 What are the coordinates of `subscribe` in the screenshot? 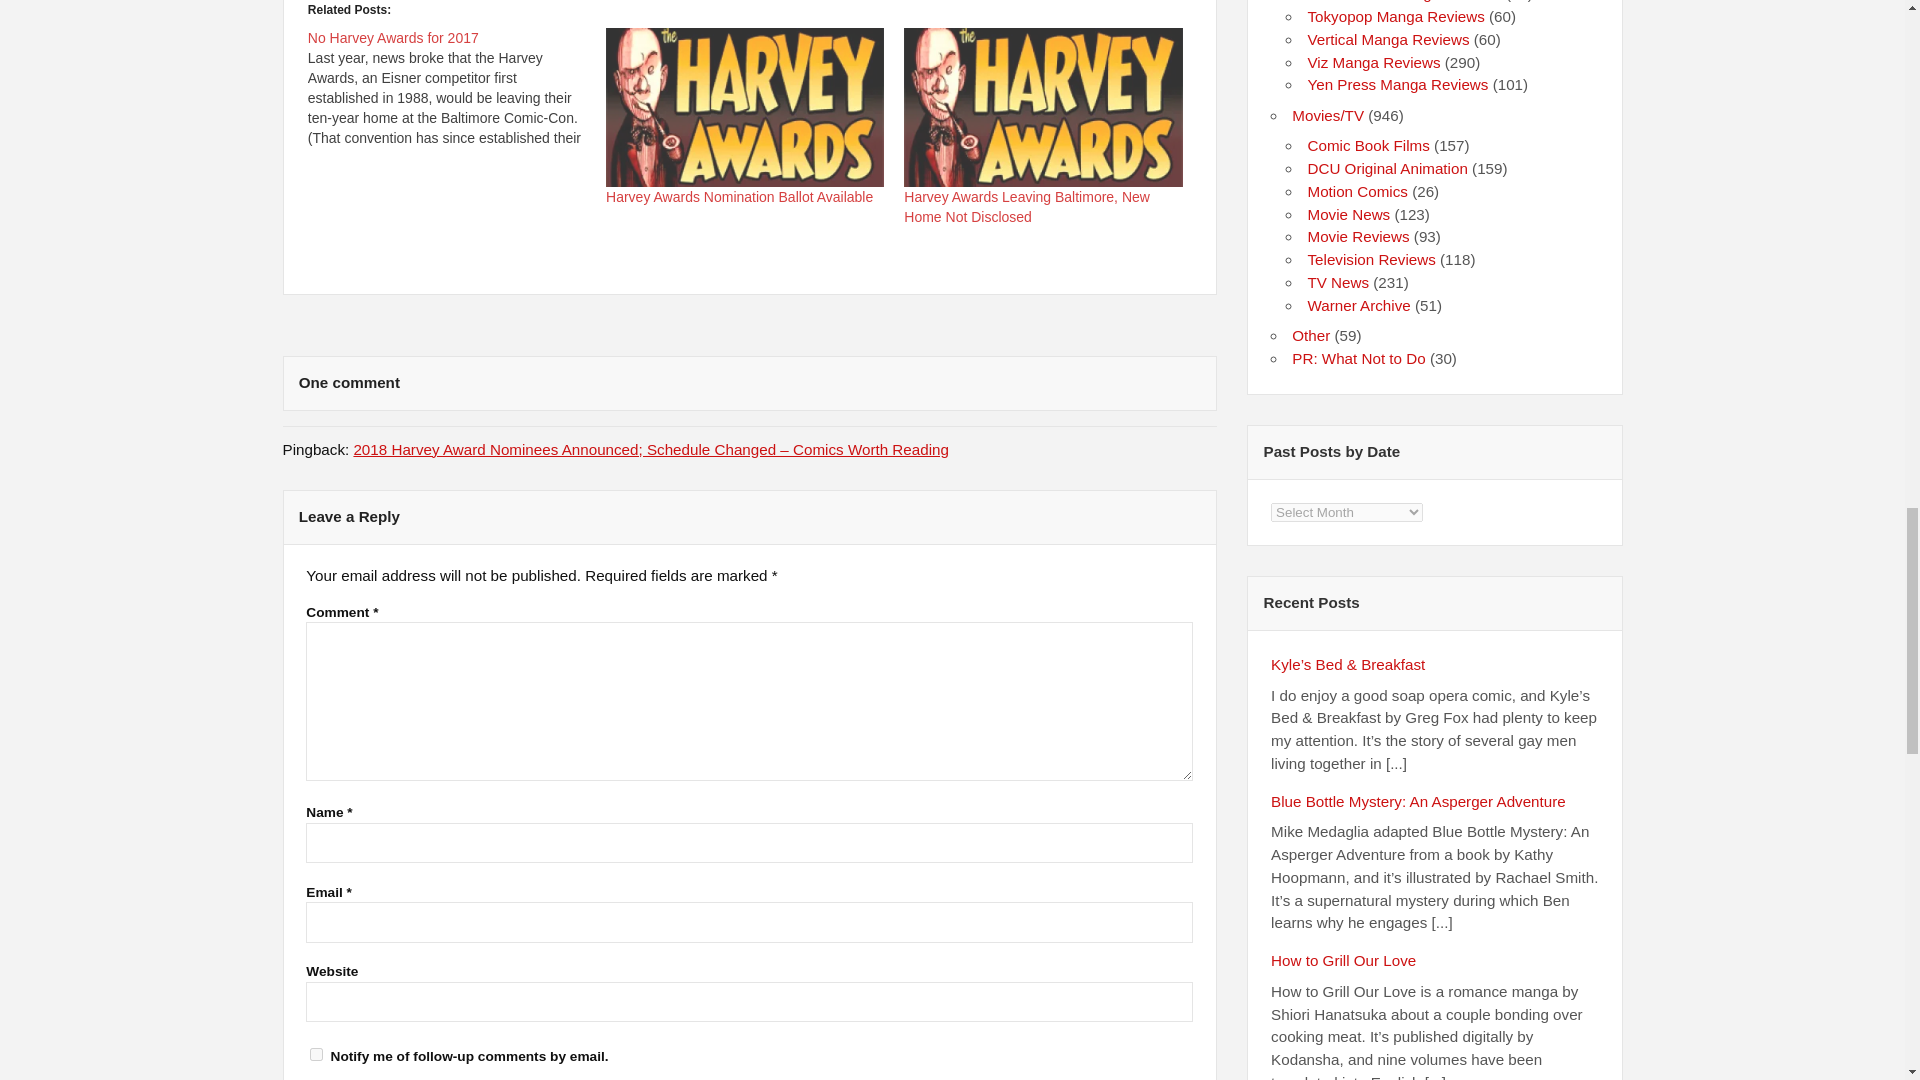 It's located at (316, 1054).